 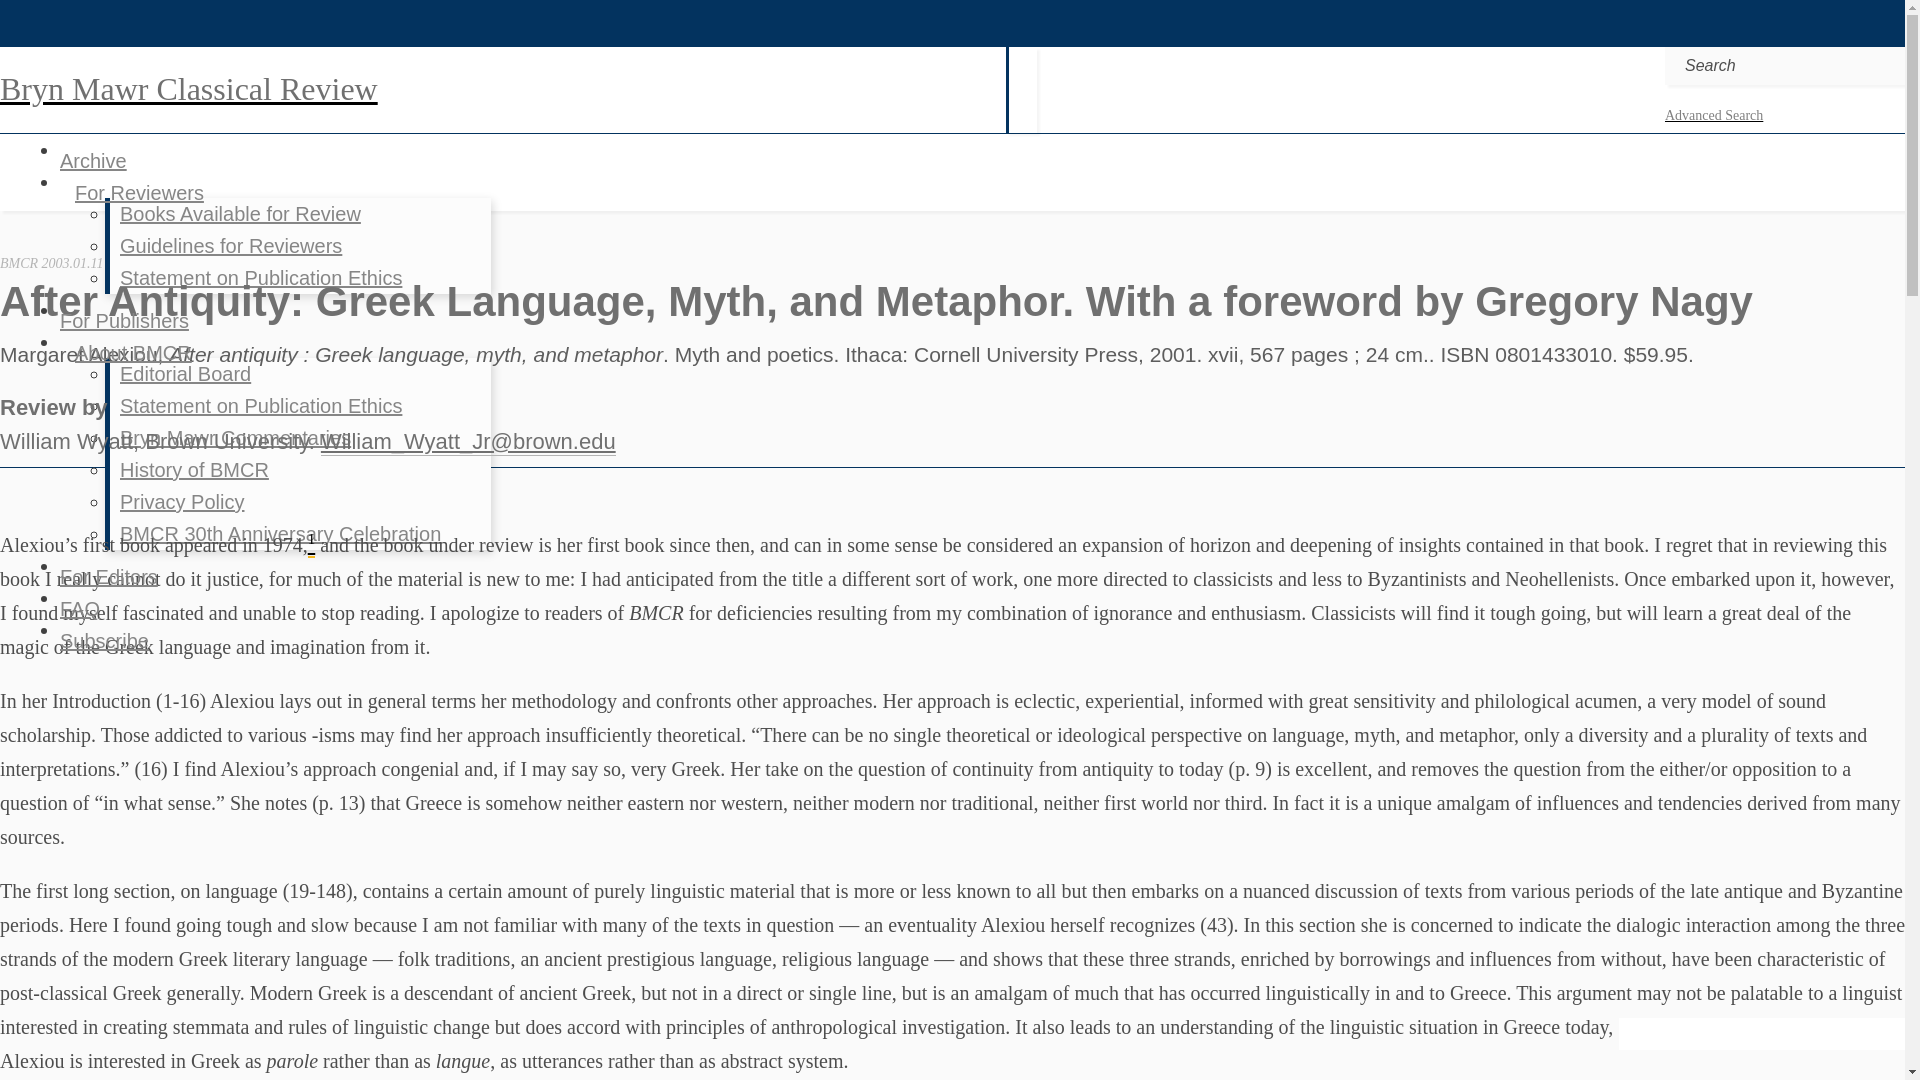 I want to click on History of BMCR, so click(x=194, y=470).